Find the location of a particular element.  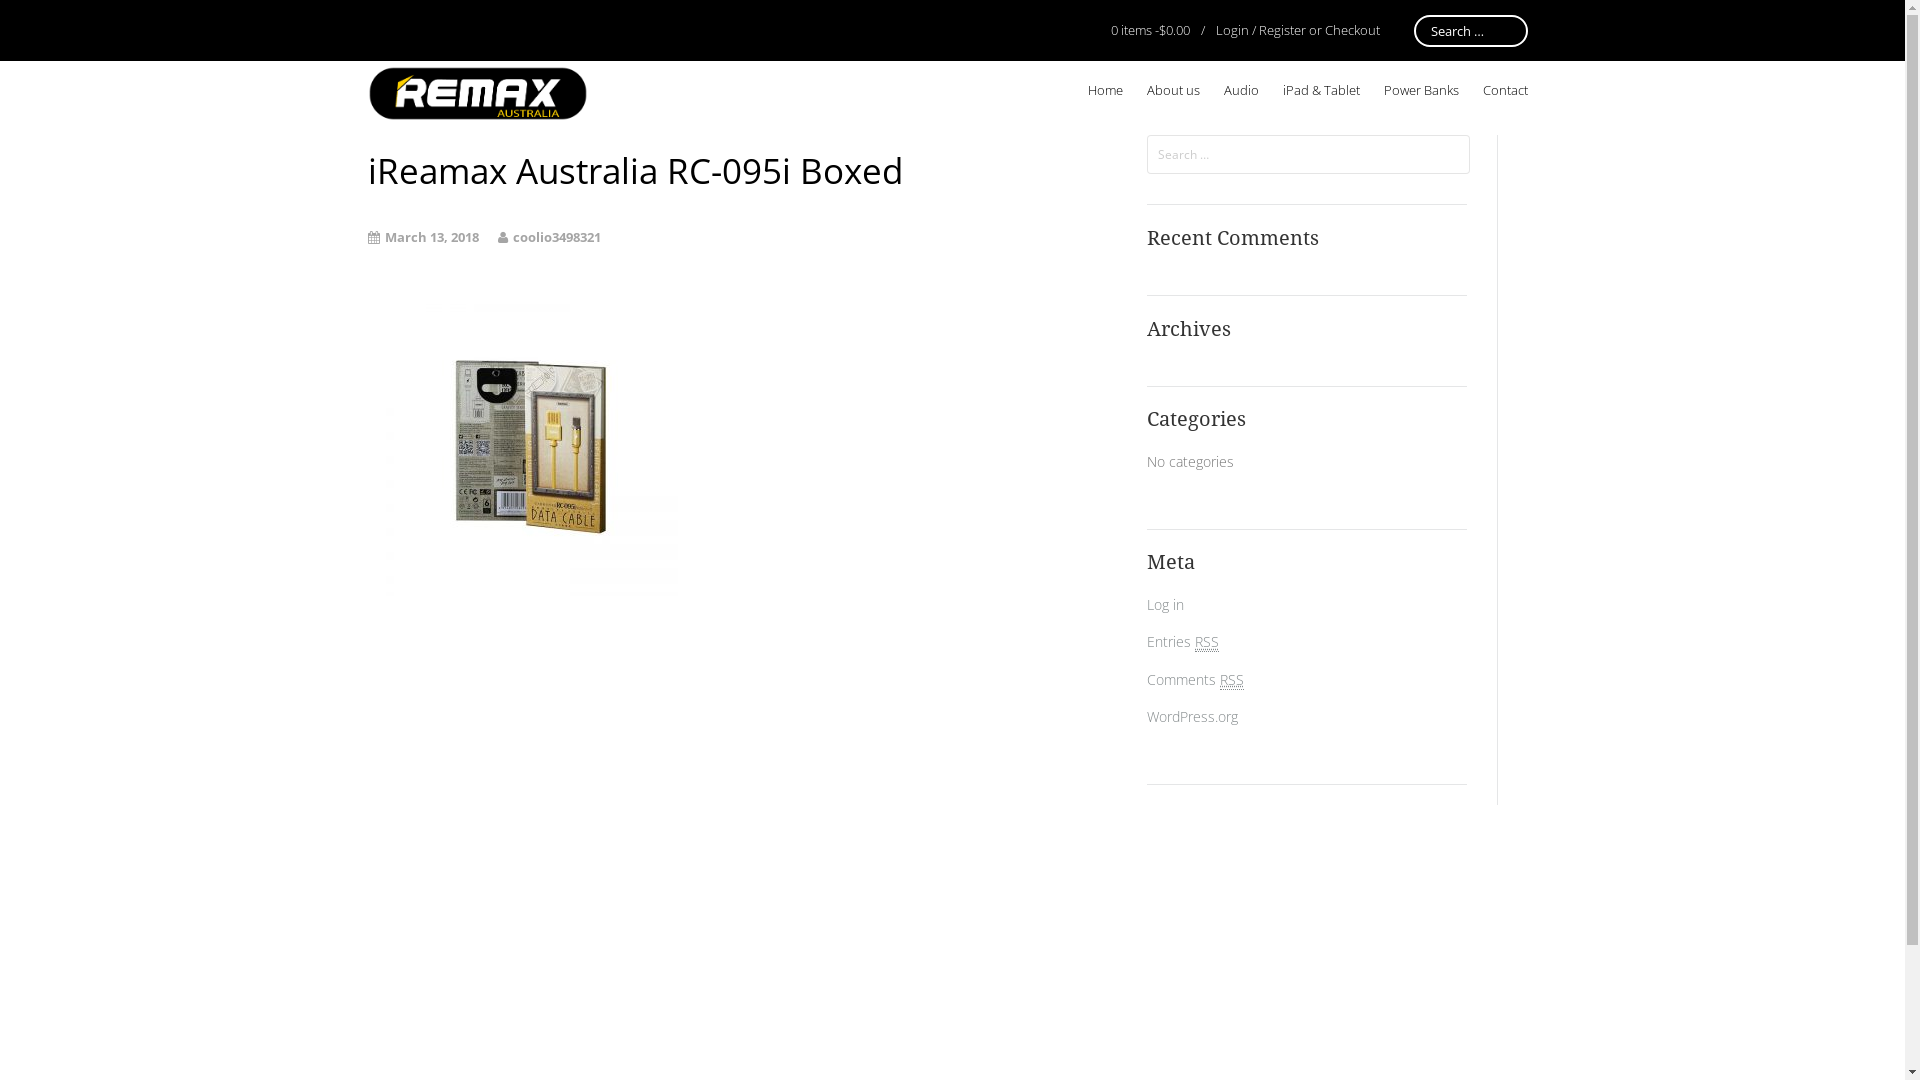

Search is located at coordinates (44, 21).